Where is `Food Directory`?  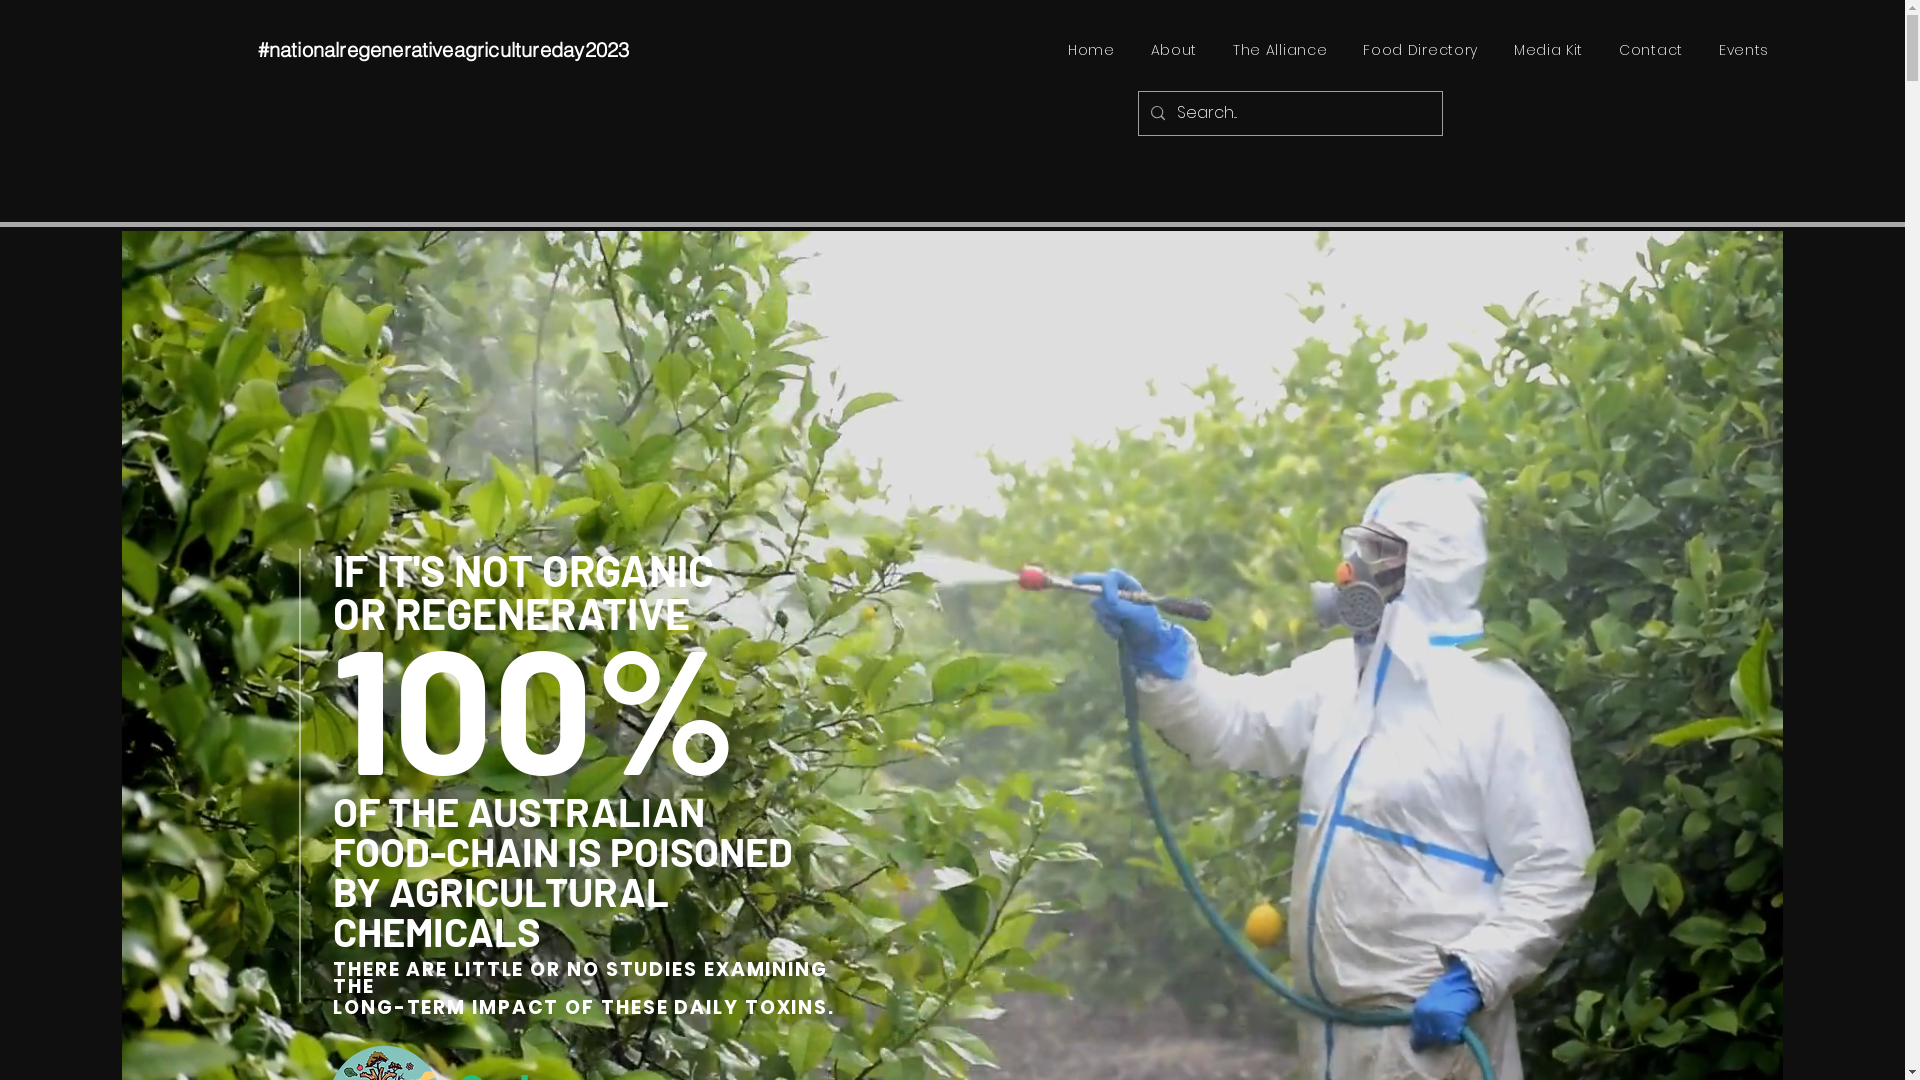
Food Directory is located at coordinates (1420, 50).